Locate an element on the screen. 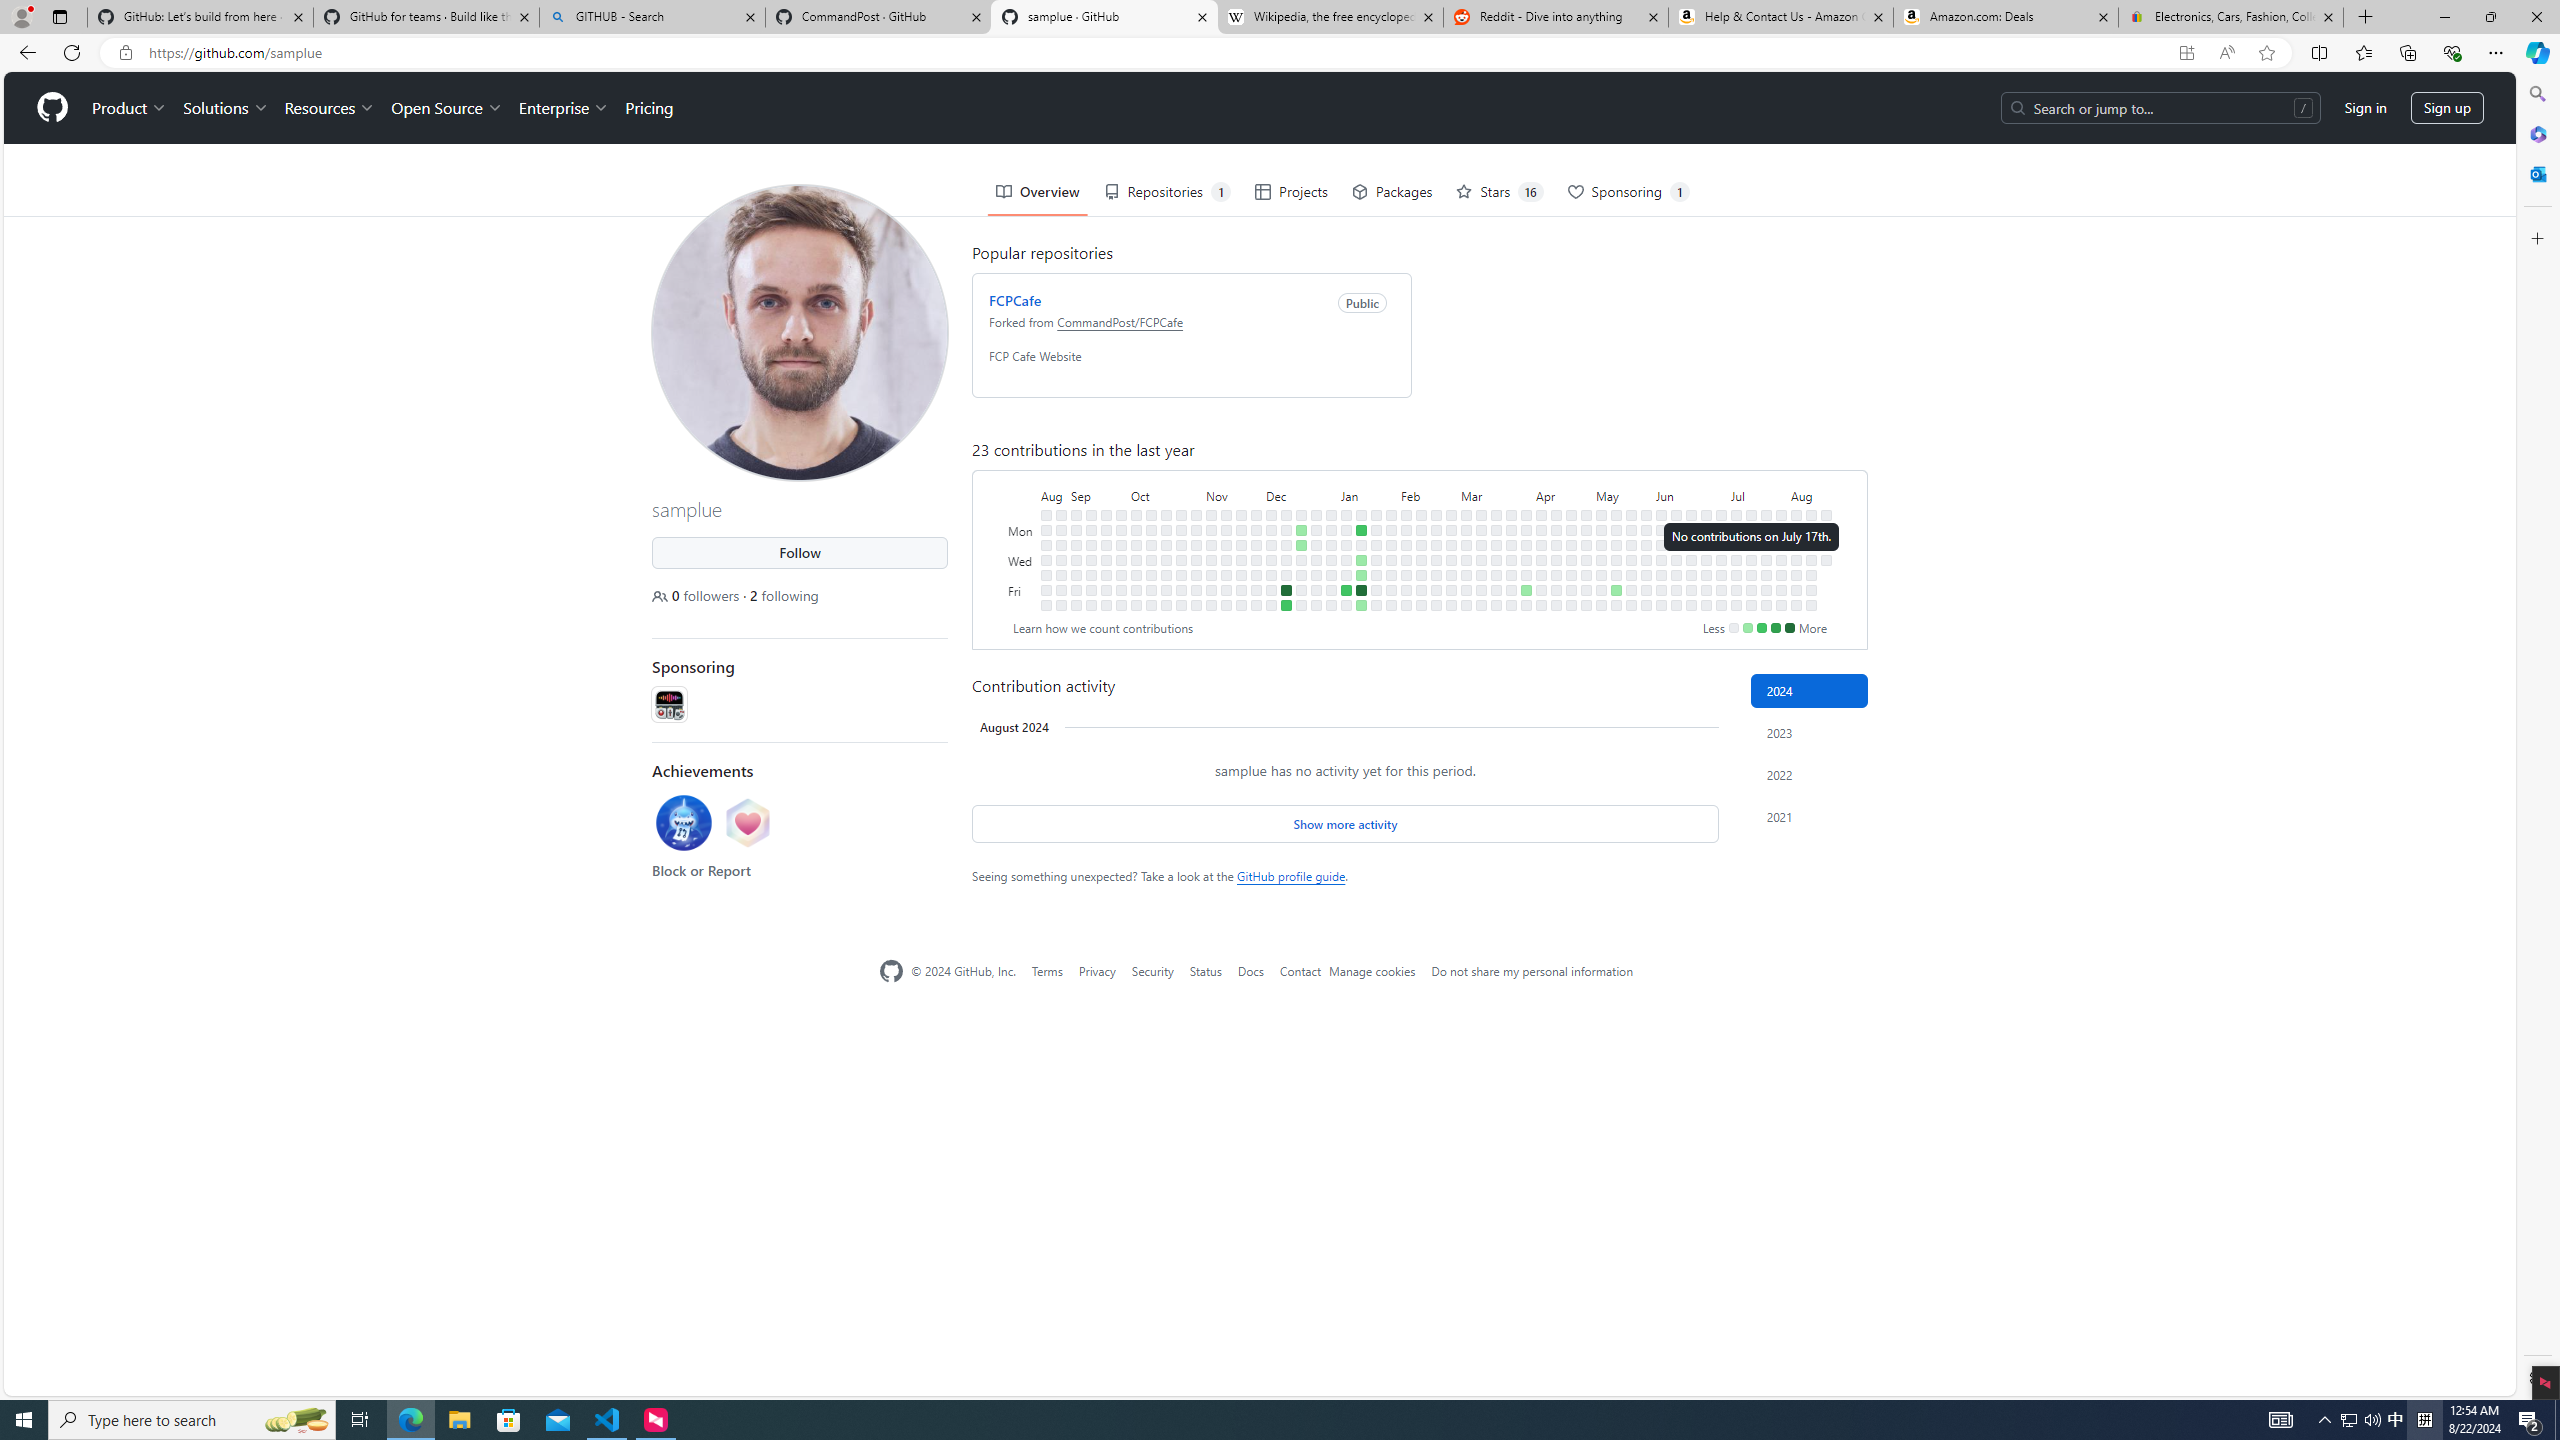 This screenshot has height=1440, width=2560. No contributions on December 23rd. is located at coordinates (1302, 604).